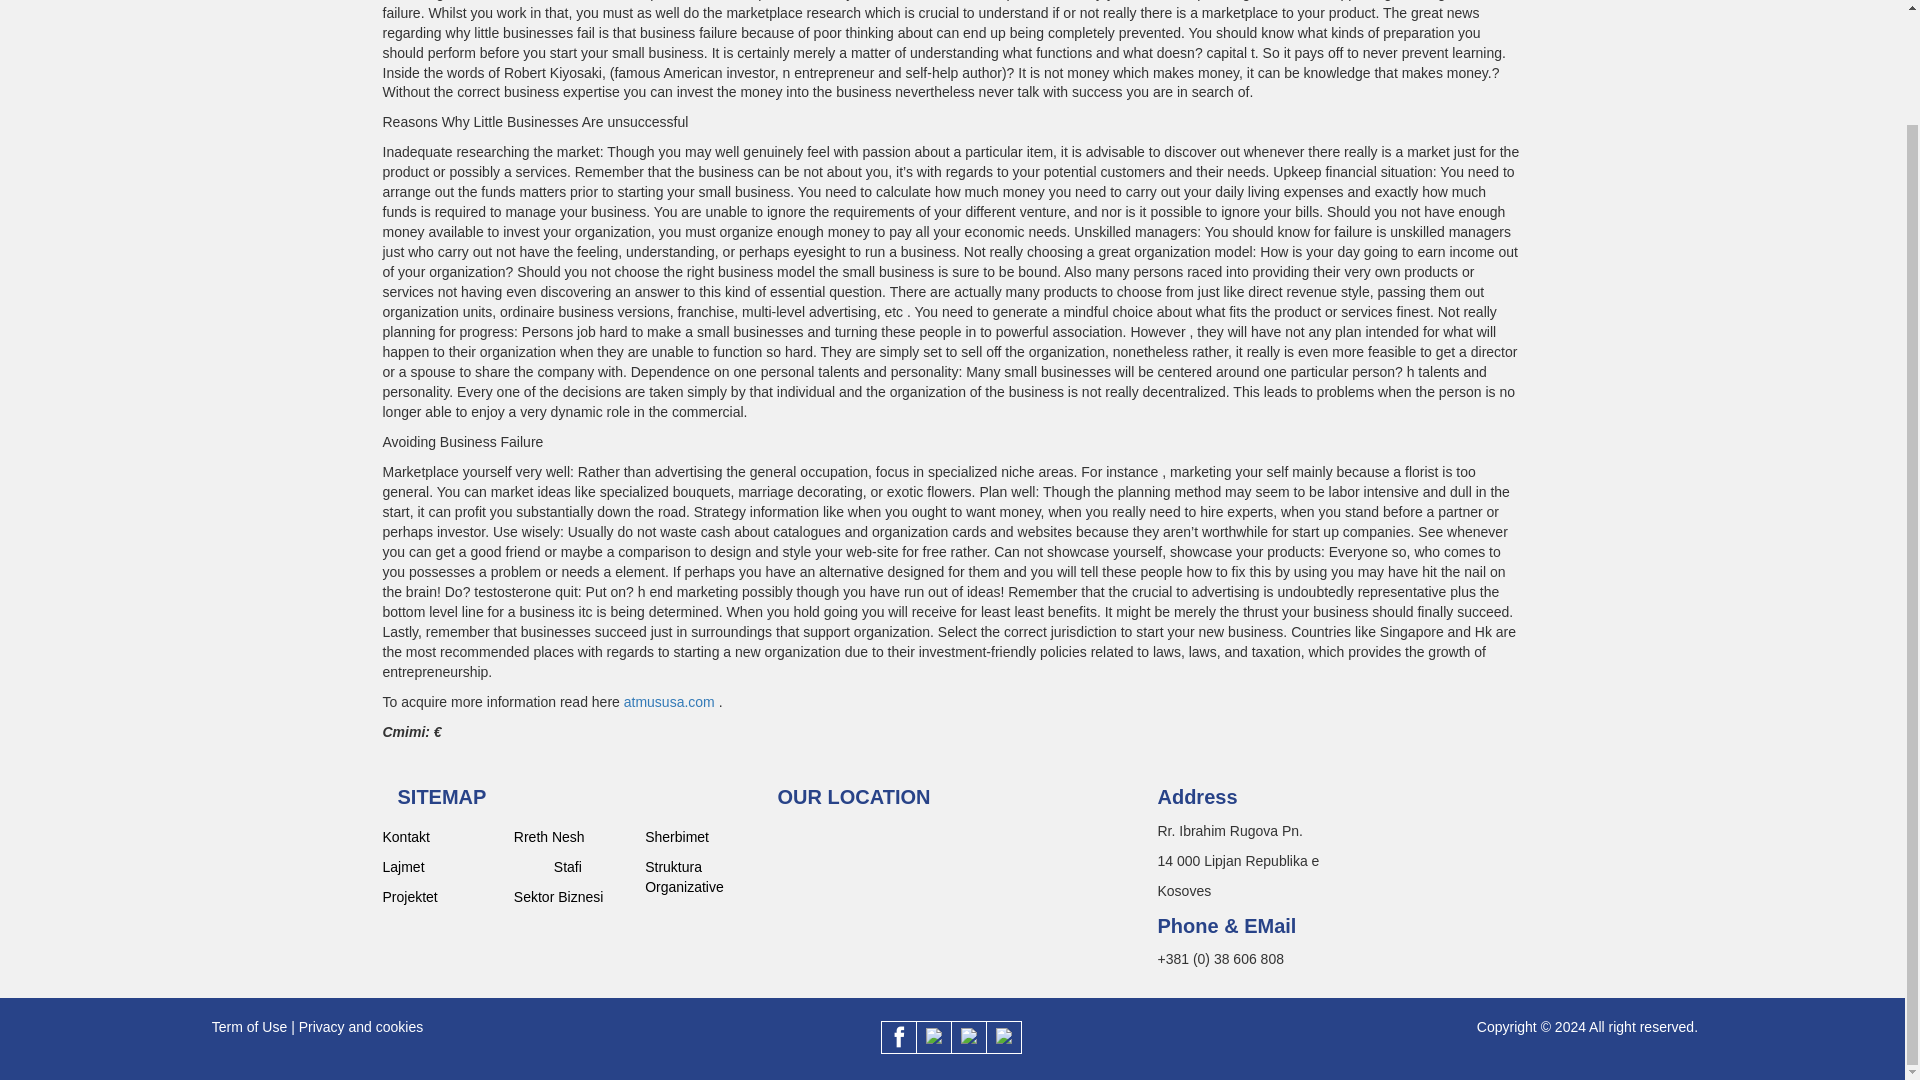 The height and width of the screenshot is (1080, 1920). I want to click on Projektet, so click(440, 896).